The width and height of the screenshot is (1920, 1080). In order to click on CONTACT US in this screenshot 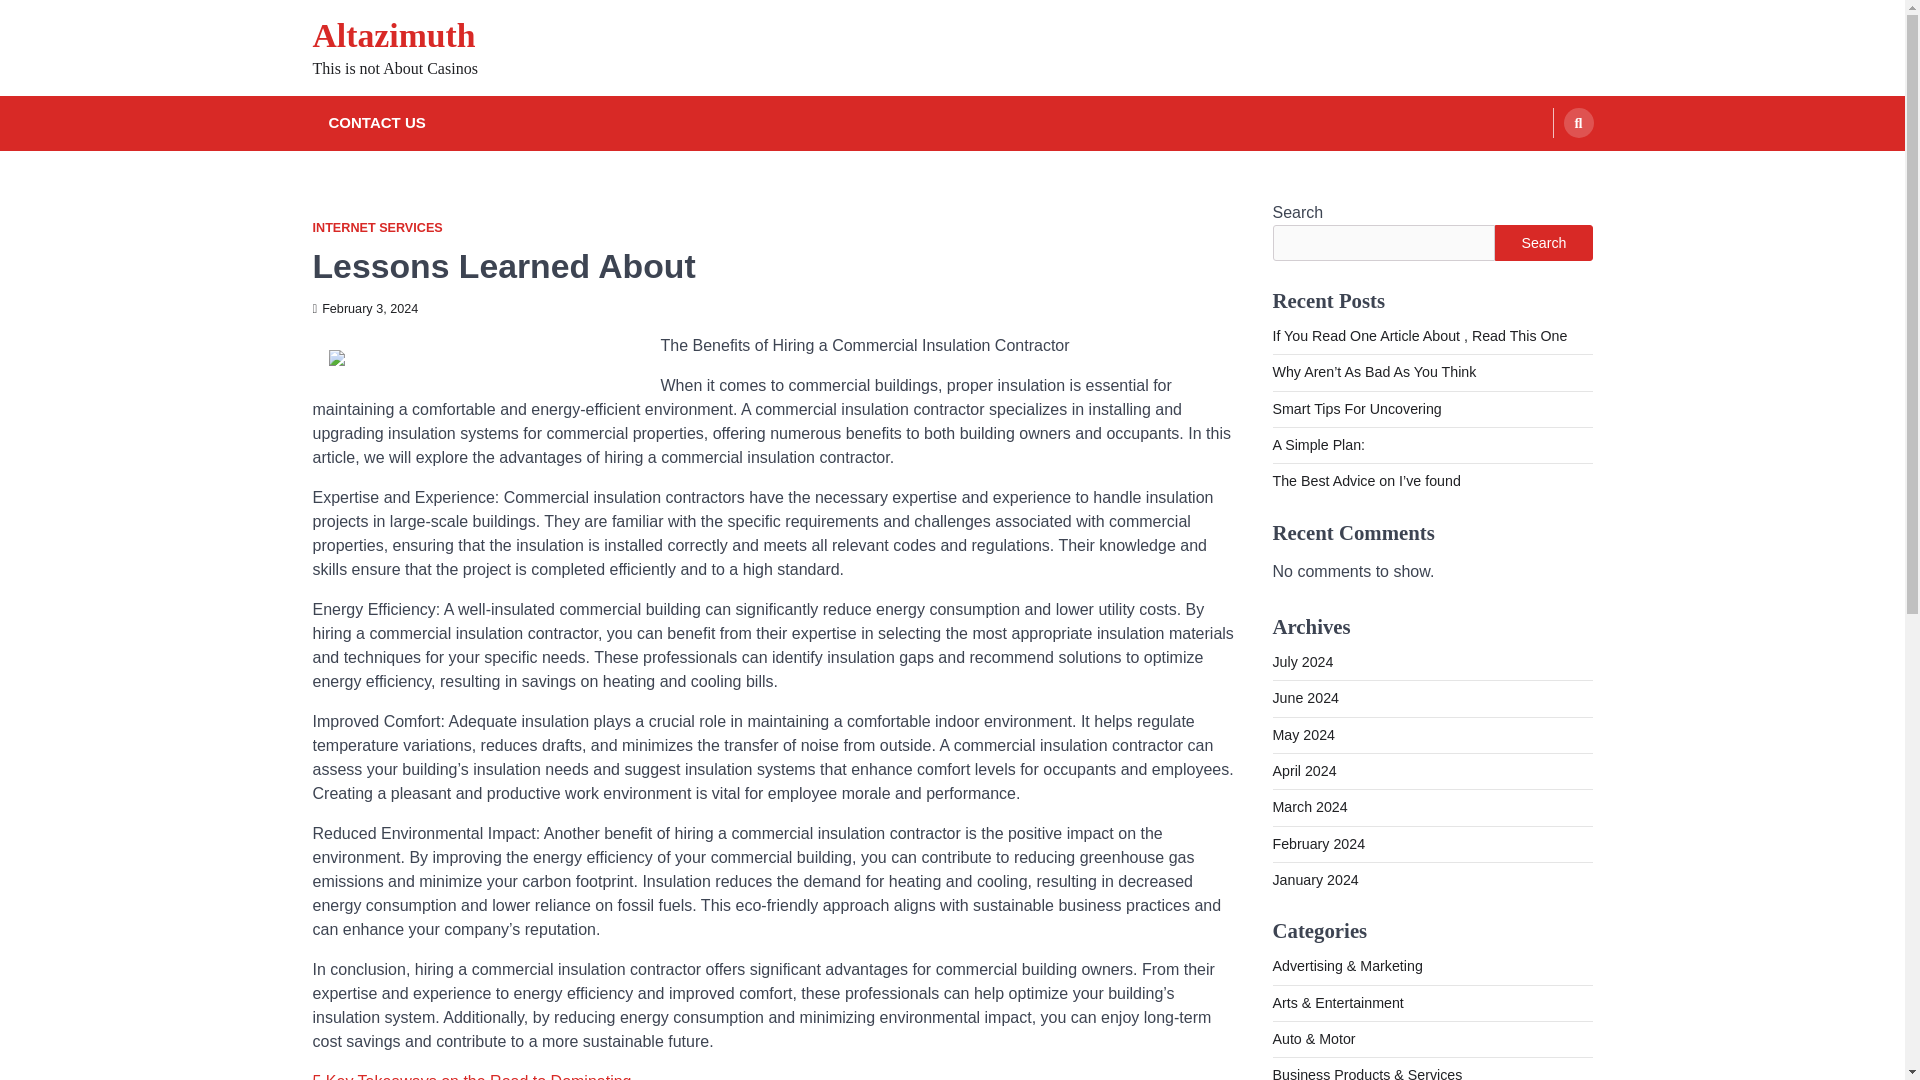, I will do `click(376, 124)`.